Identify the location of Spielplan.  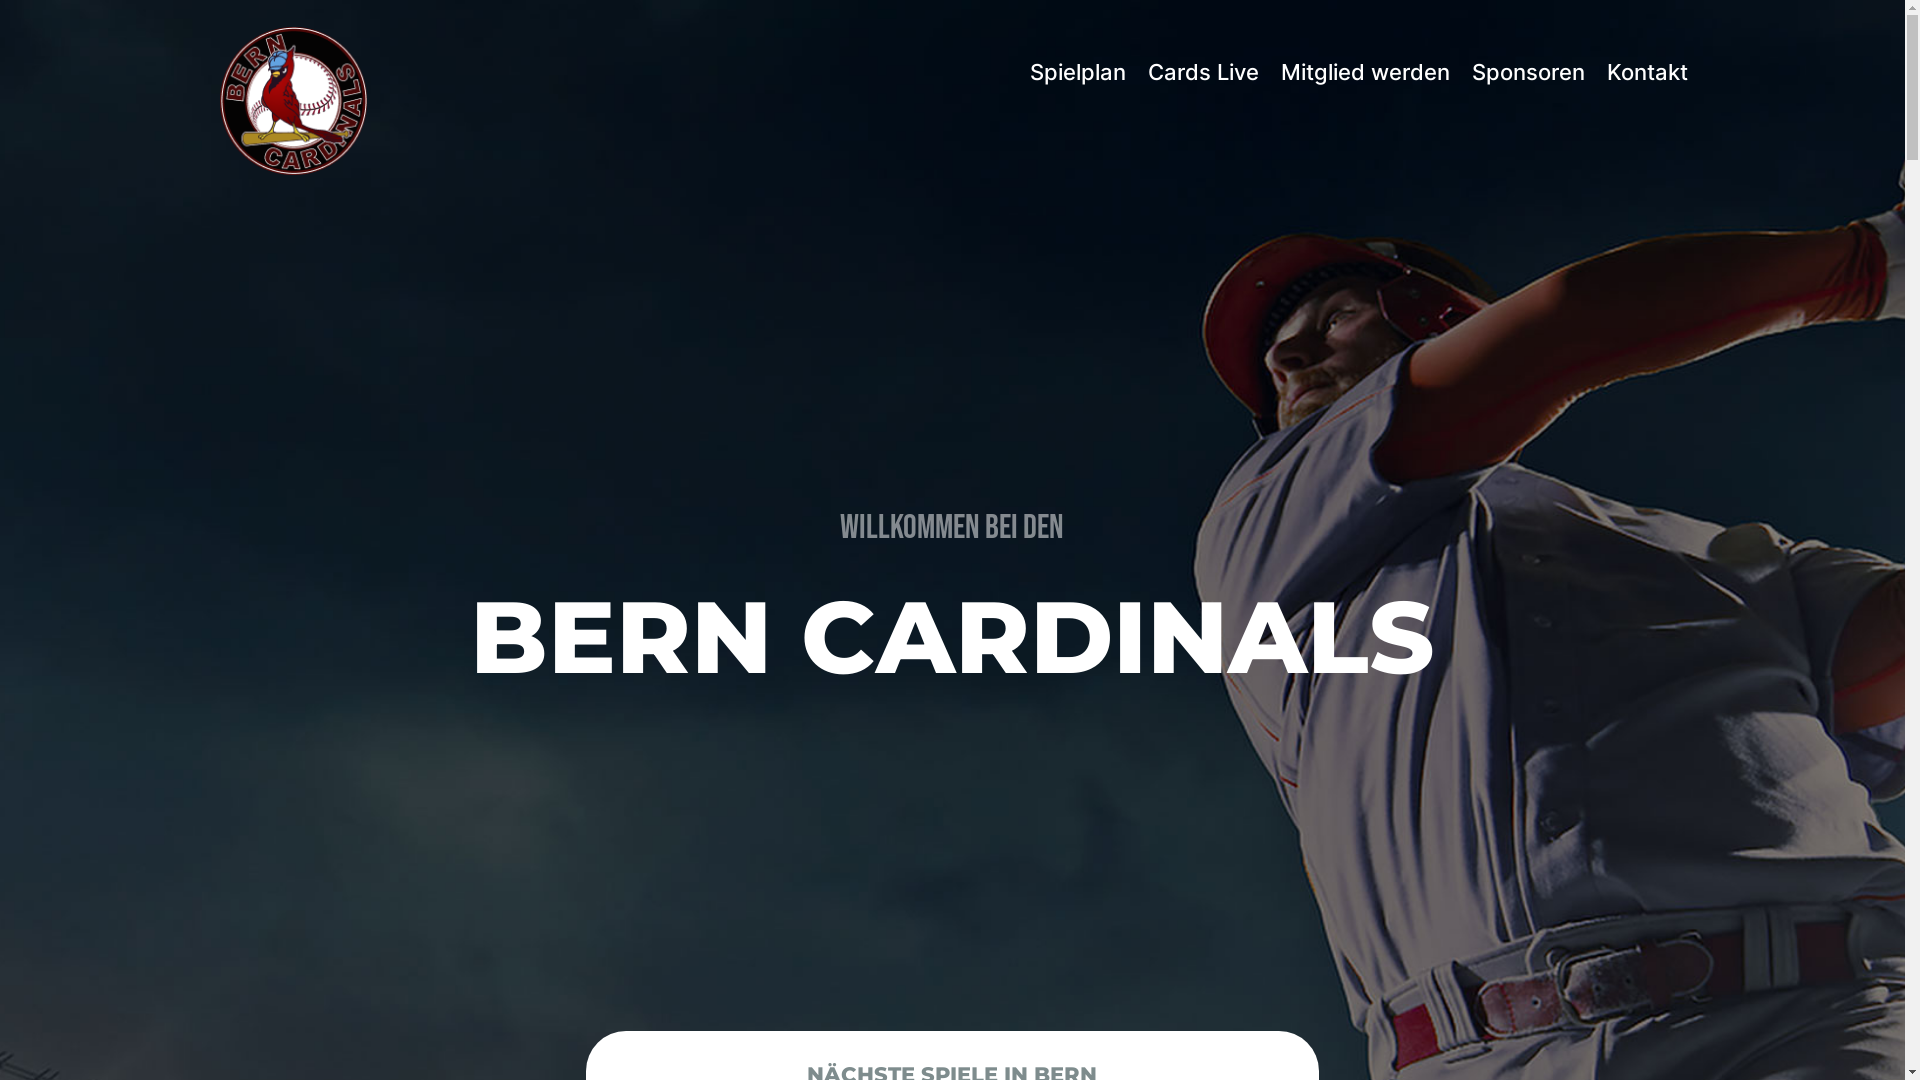
(1078, 72).